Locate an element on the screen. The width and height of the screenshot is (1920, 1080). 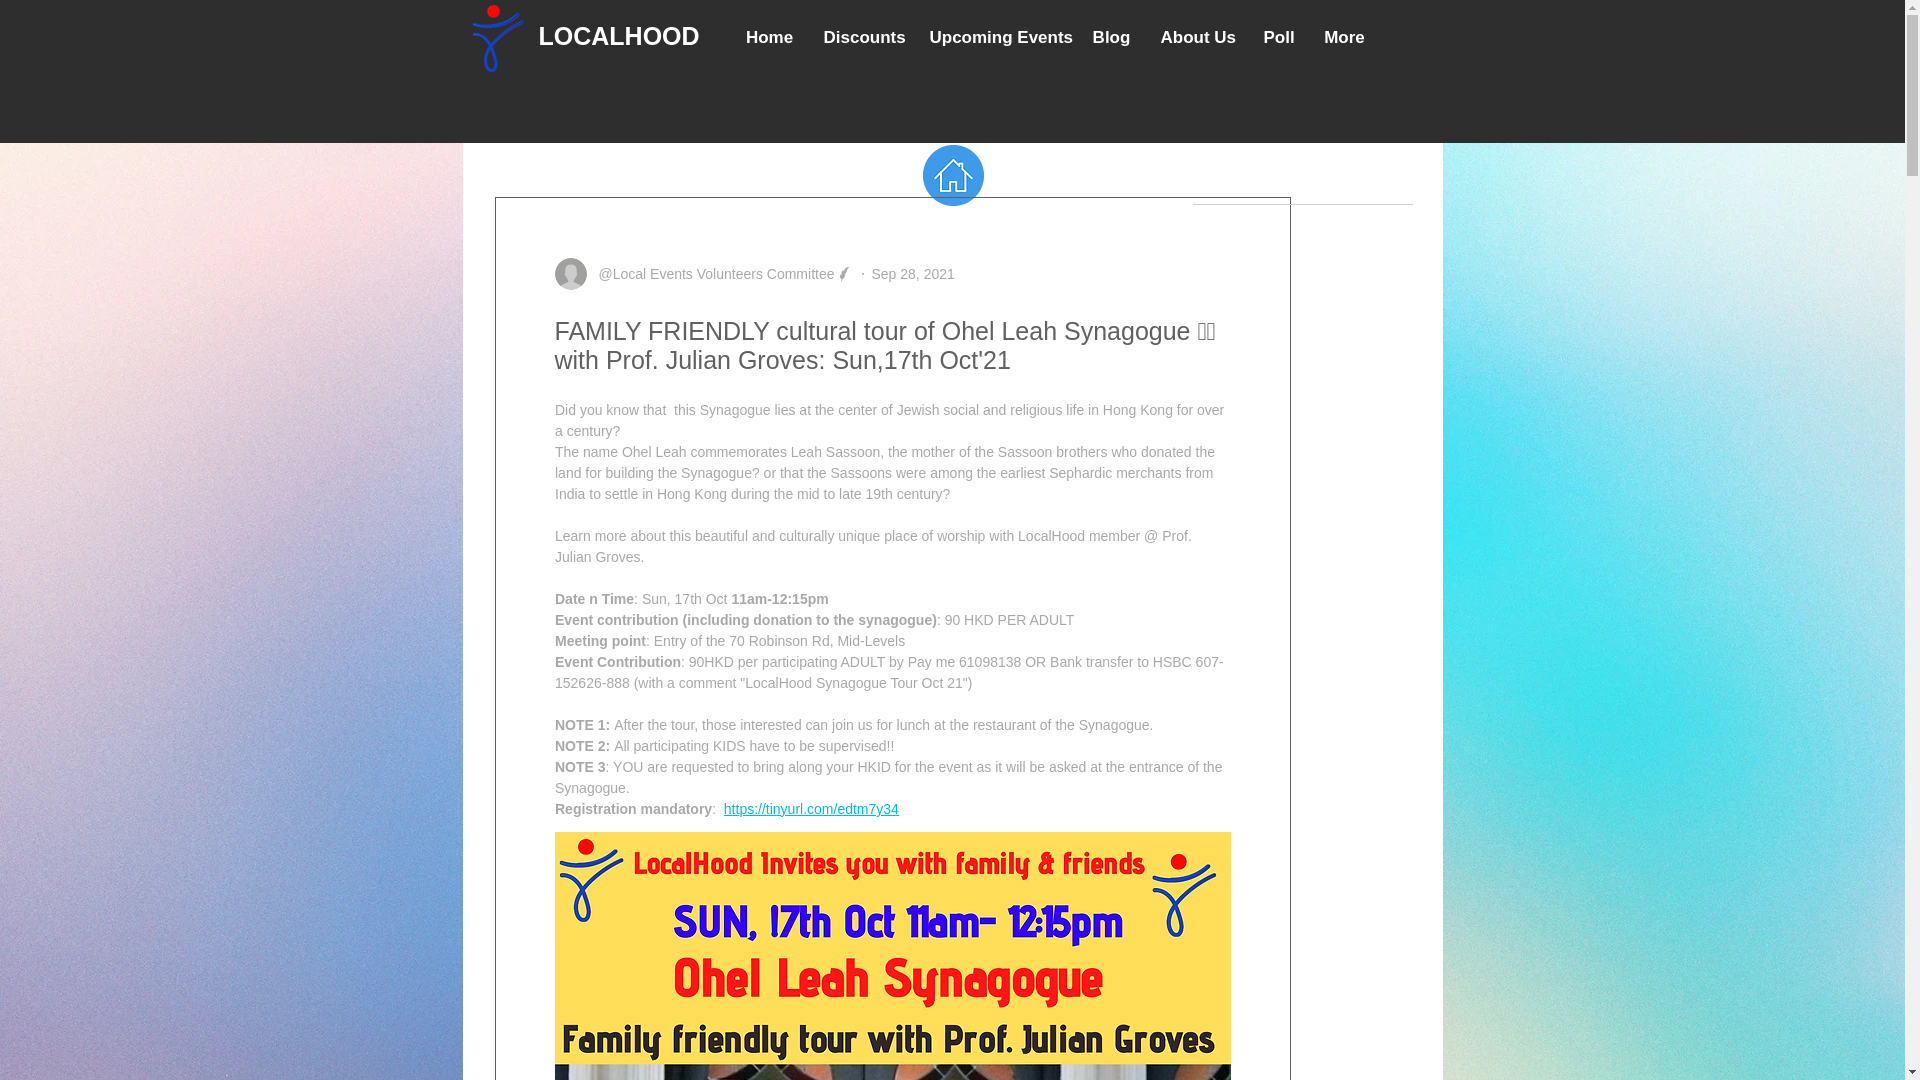
Discounts is located at coordinates (860, 37).